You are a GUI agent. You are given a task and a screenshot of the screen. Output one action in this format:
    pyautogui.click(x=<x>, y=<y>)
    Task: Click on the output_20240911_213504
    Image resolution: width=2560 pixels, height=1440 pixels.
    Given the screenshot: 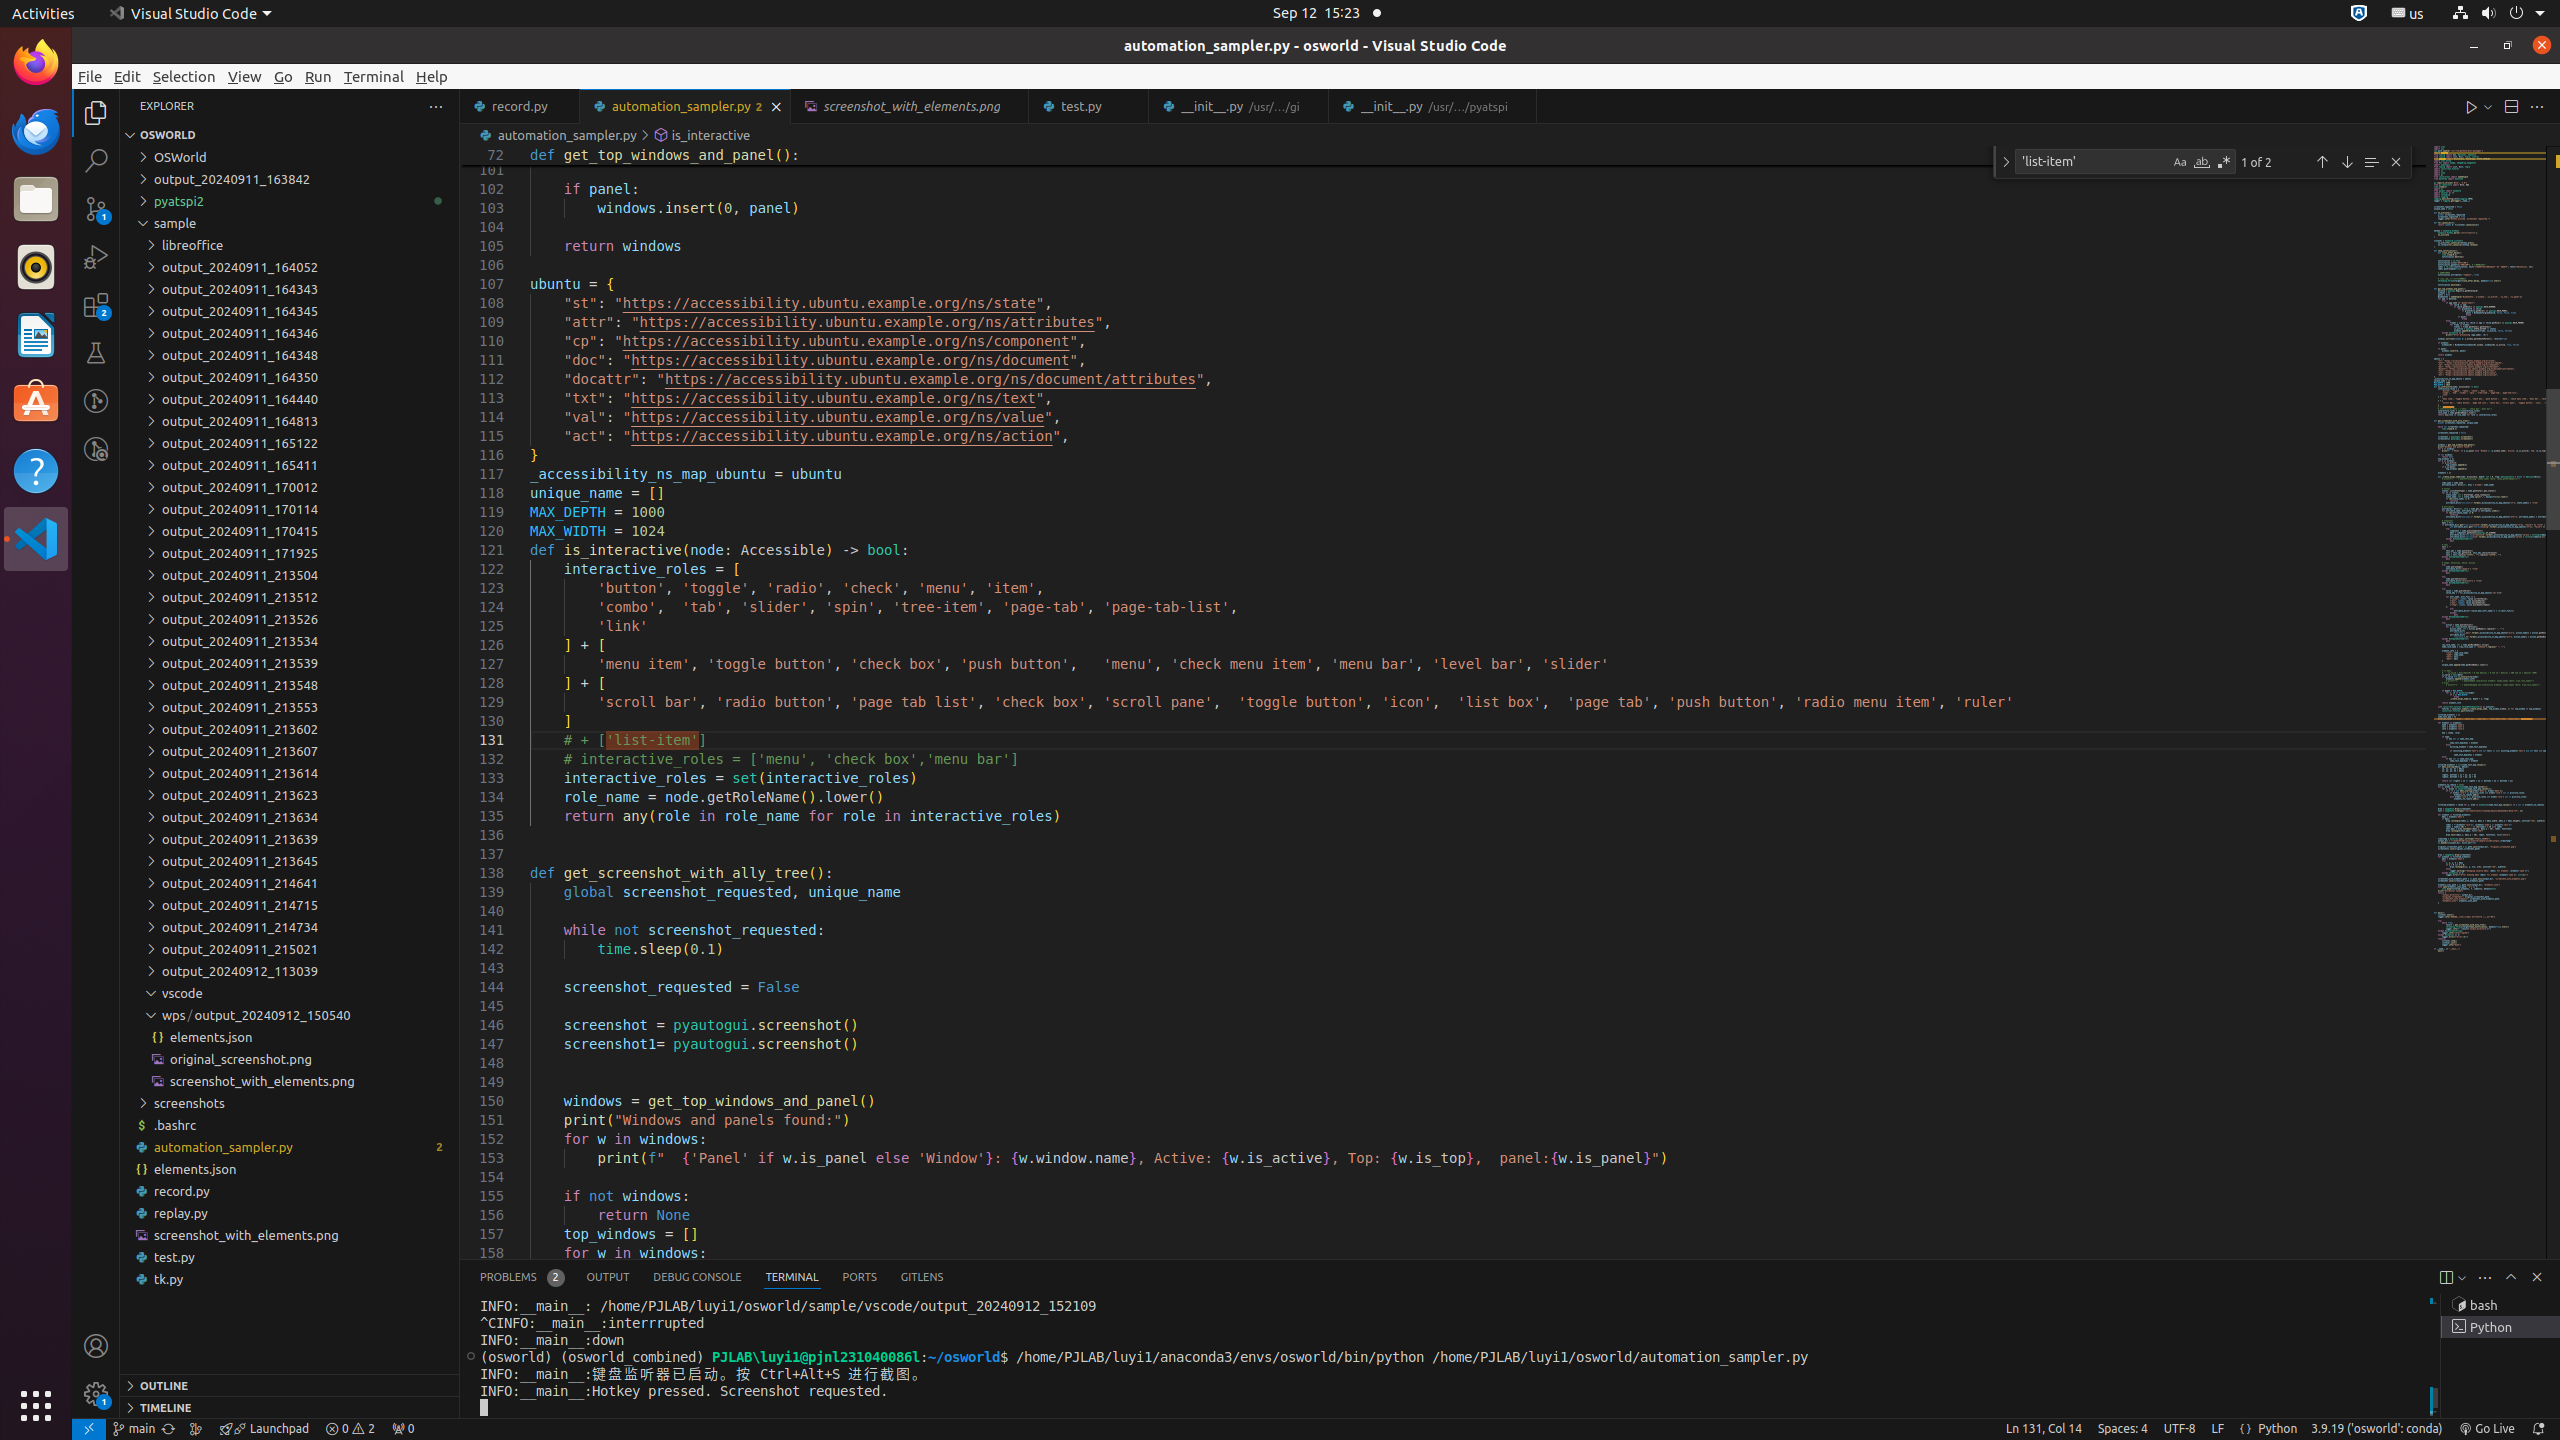 What is the action you would take?
    pyautogui.click(x=290, y=575)
    